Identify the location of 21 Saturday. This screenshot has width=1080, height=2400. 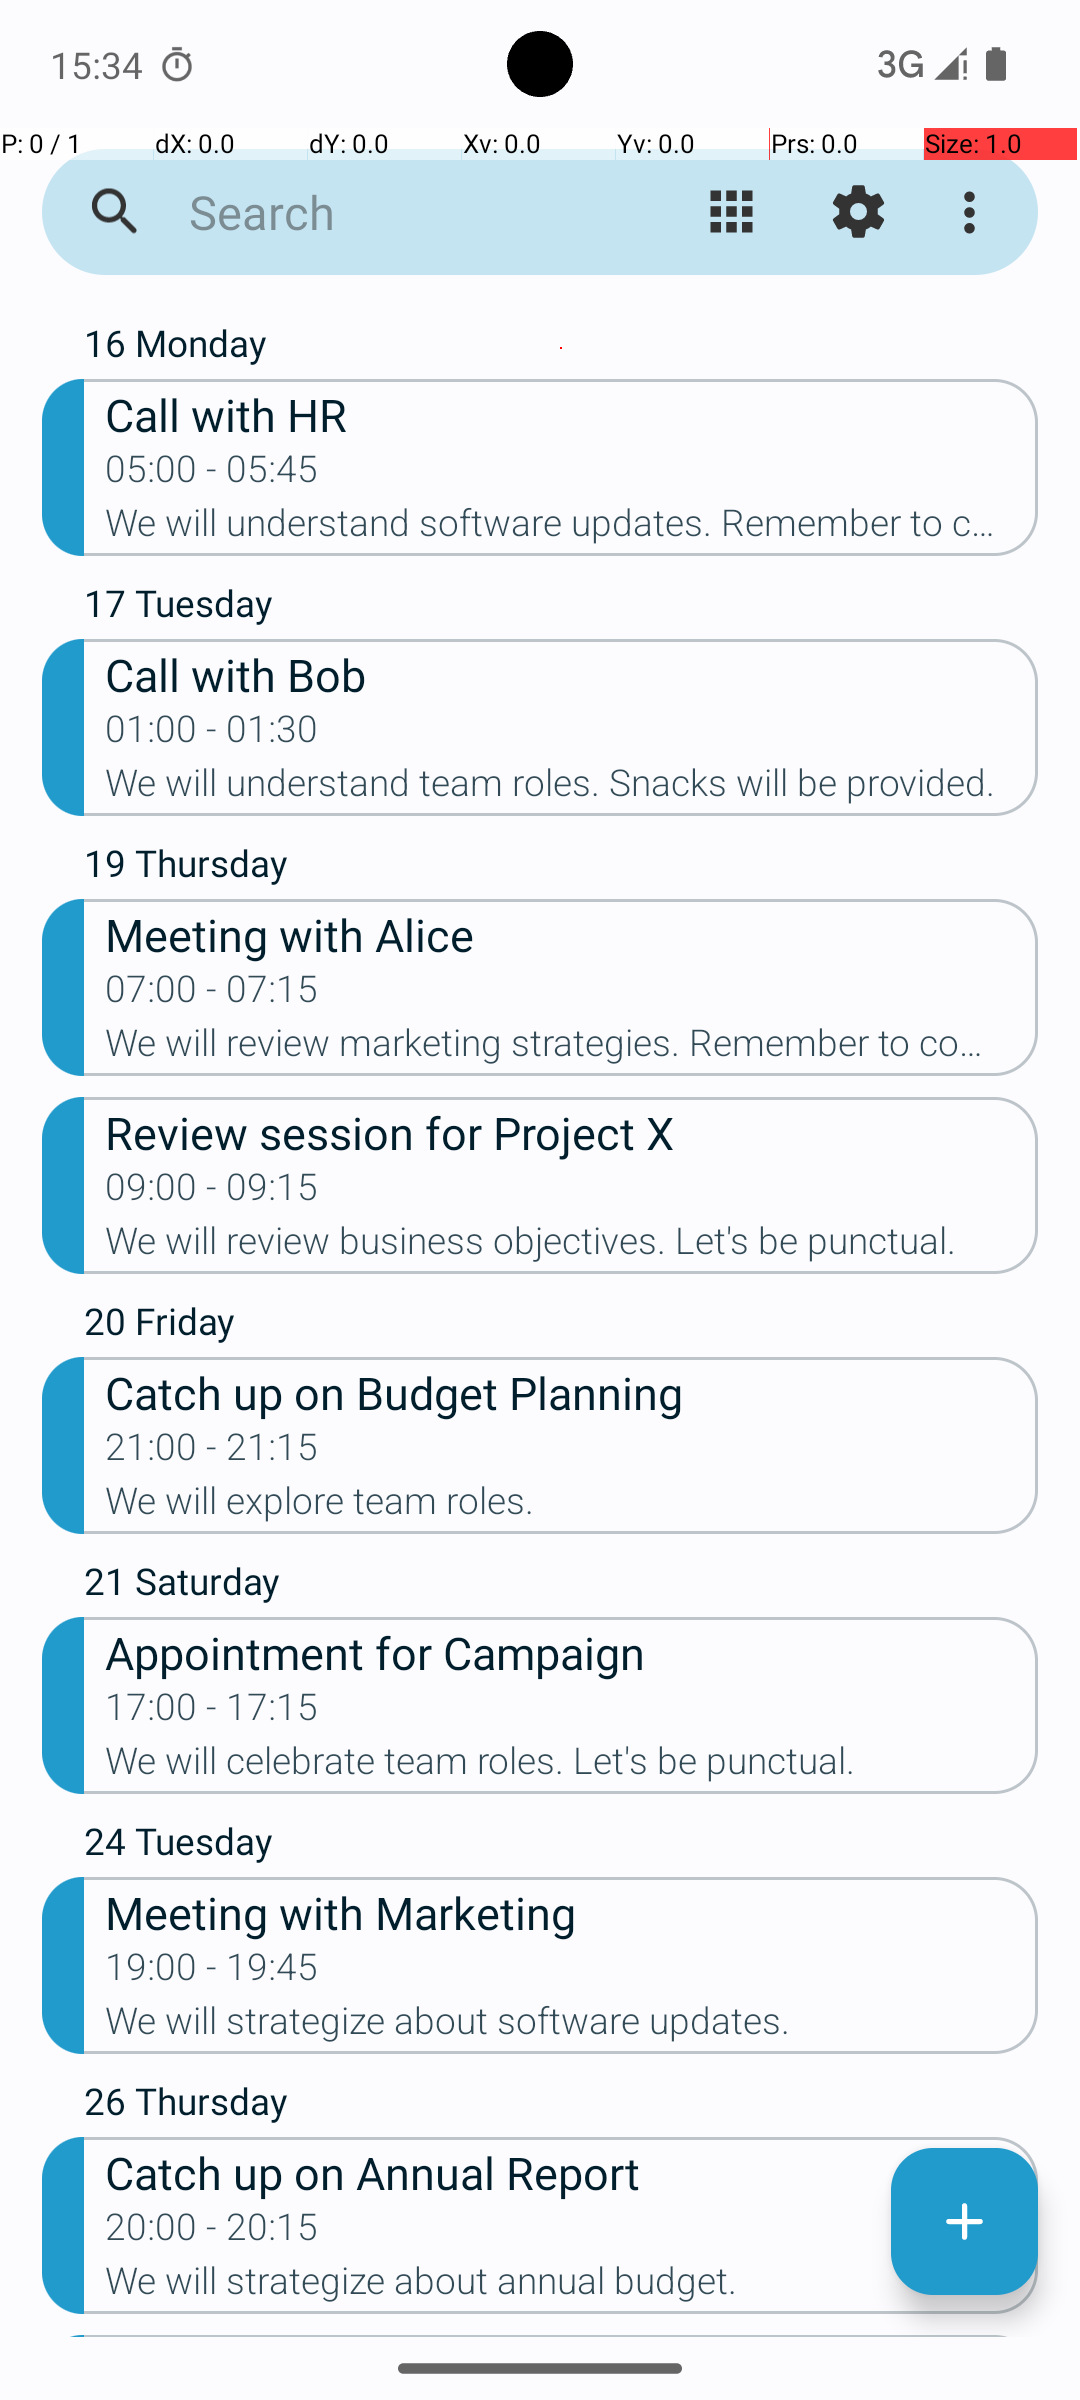
(561, 1586).